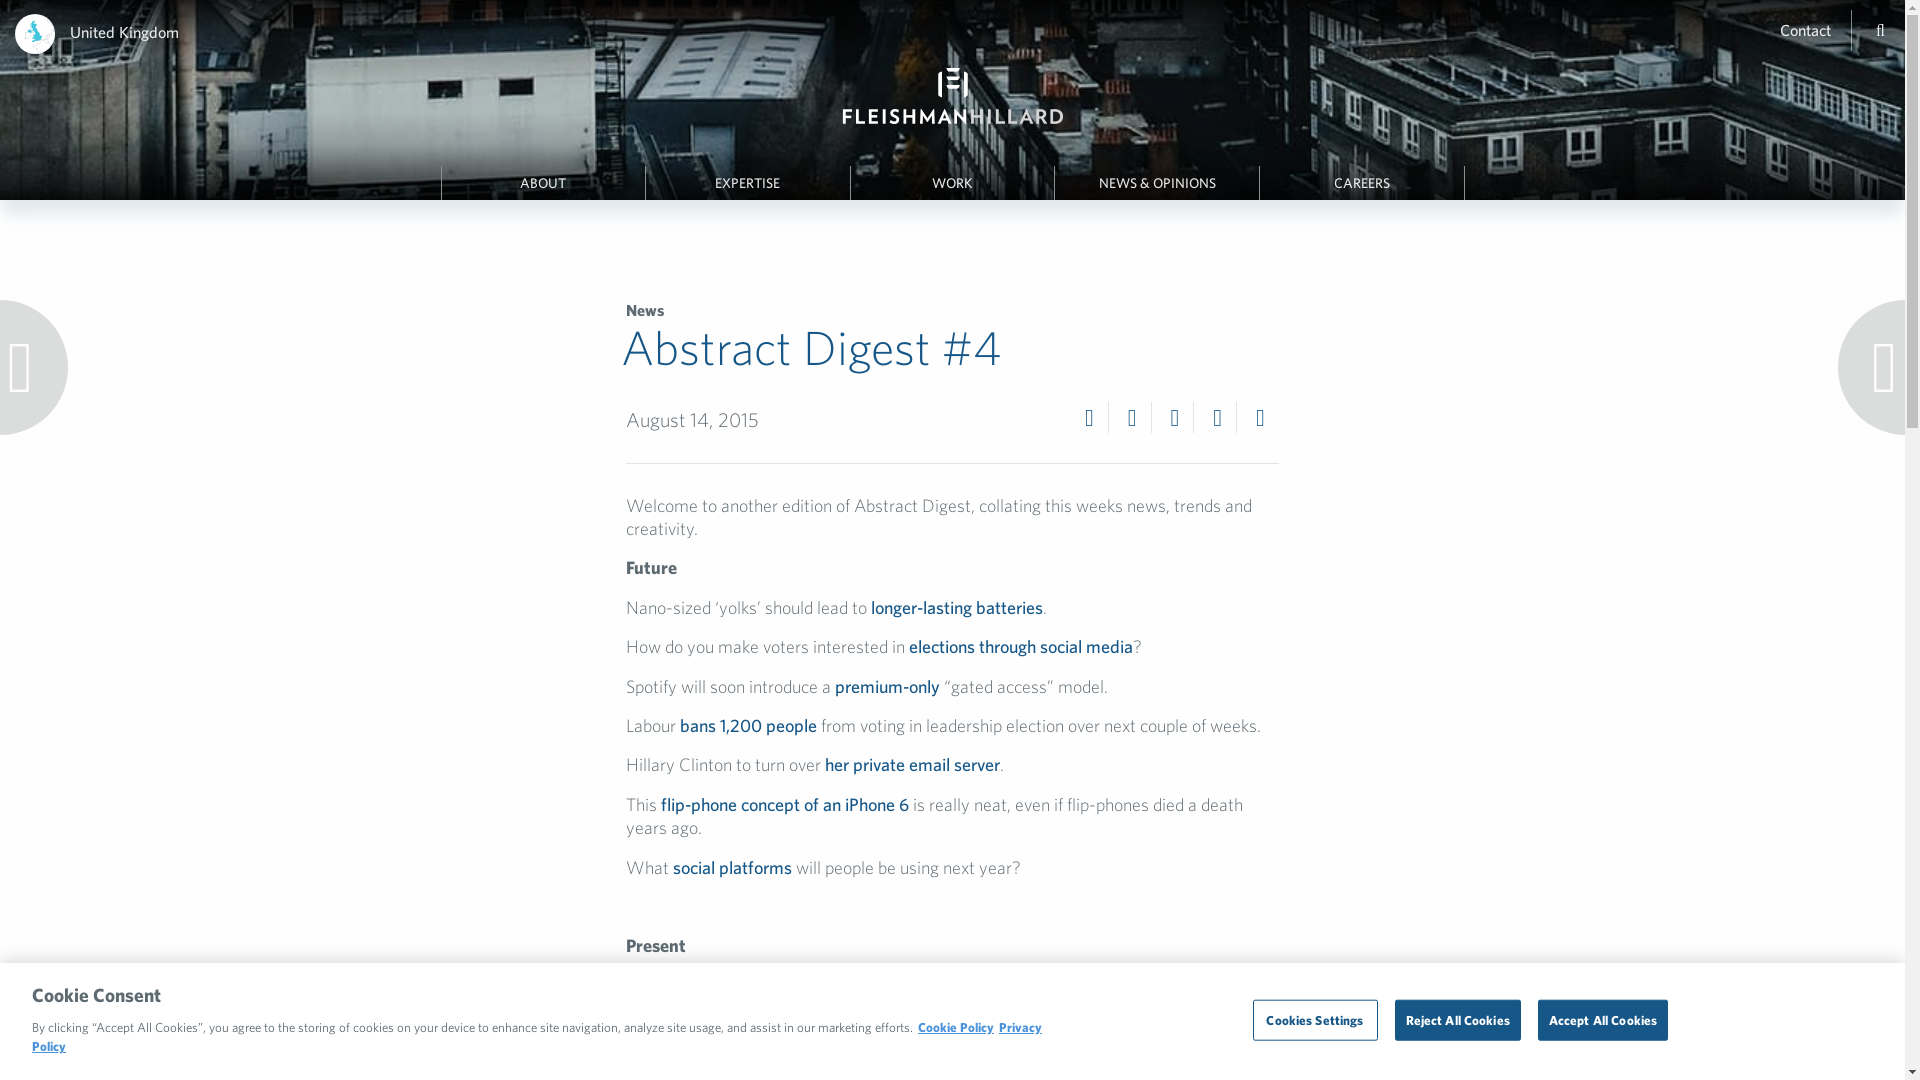  Describe the element at coordinates (124, 32) in the screenshot. I see `United Kingdom` at that location.